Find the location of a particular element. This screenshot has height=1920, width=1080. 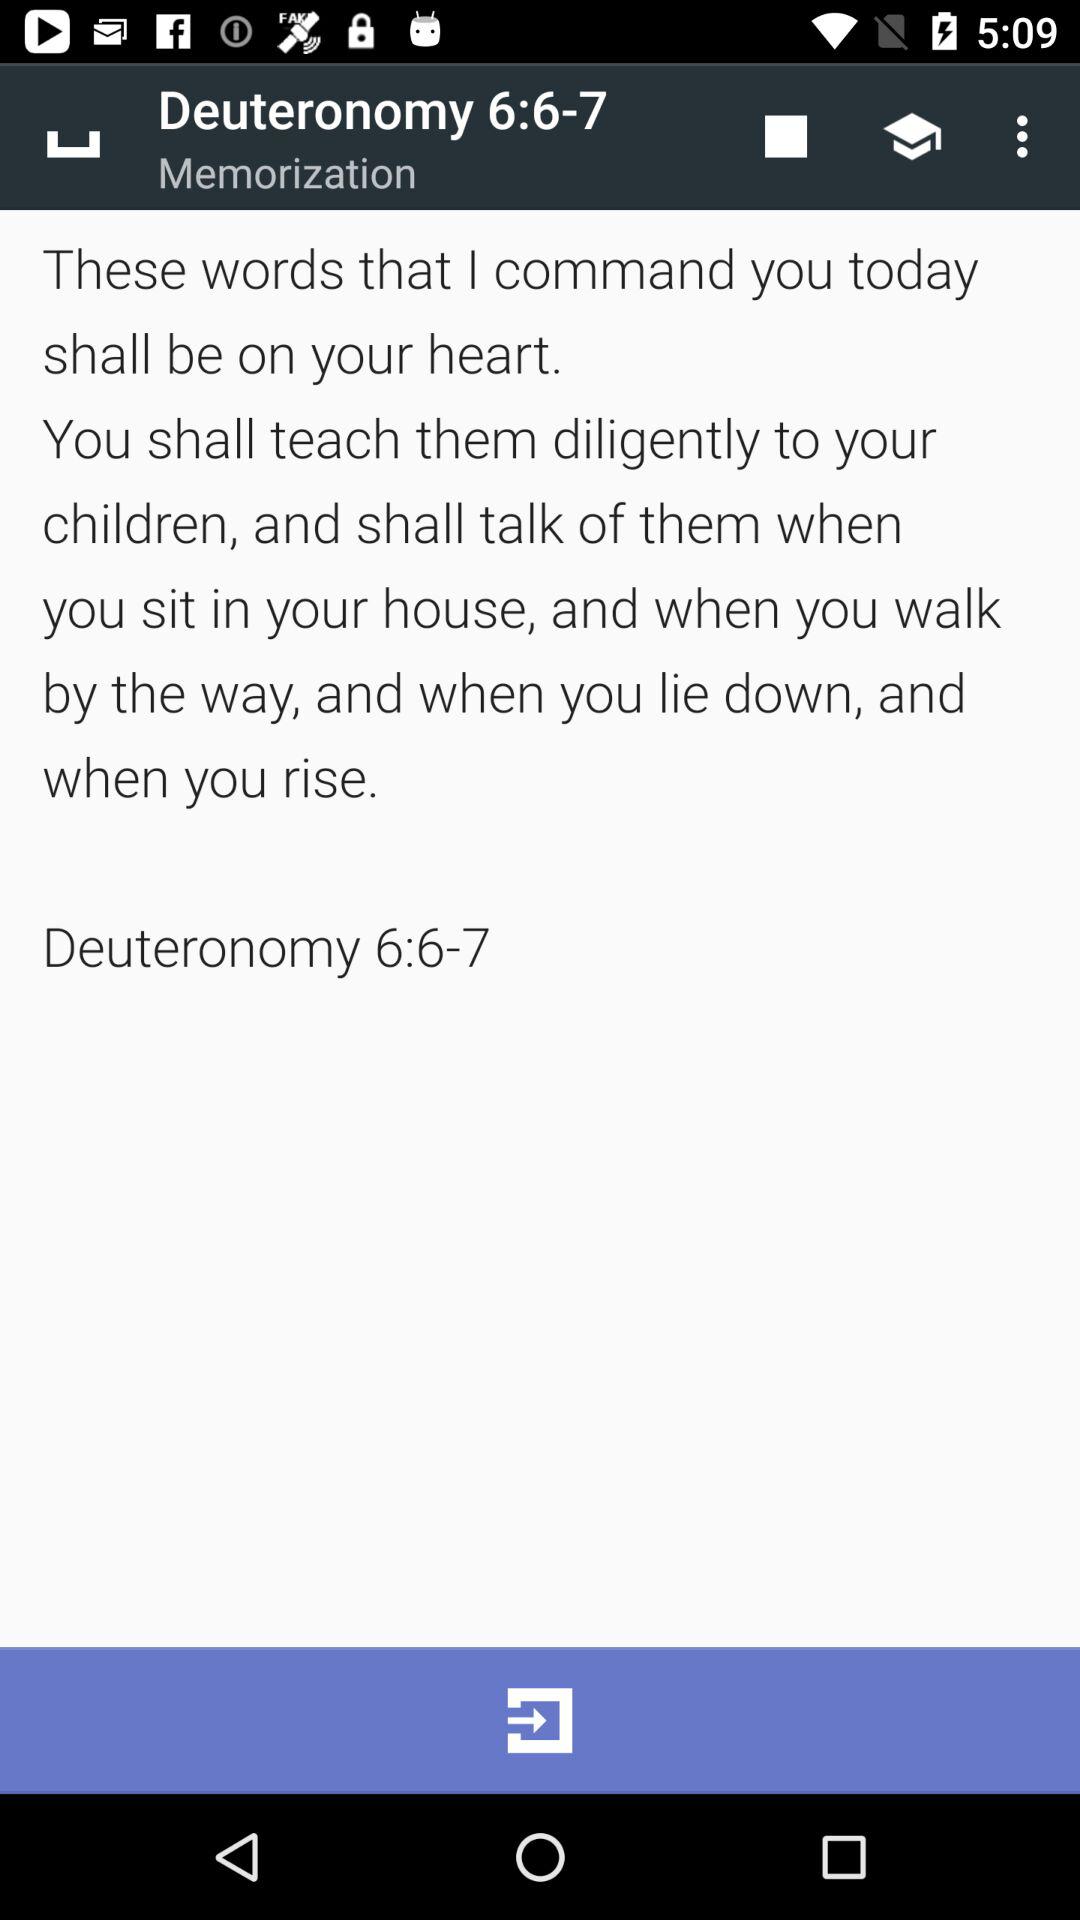

open the item below the these words that is located at coordinates (540, 1720).